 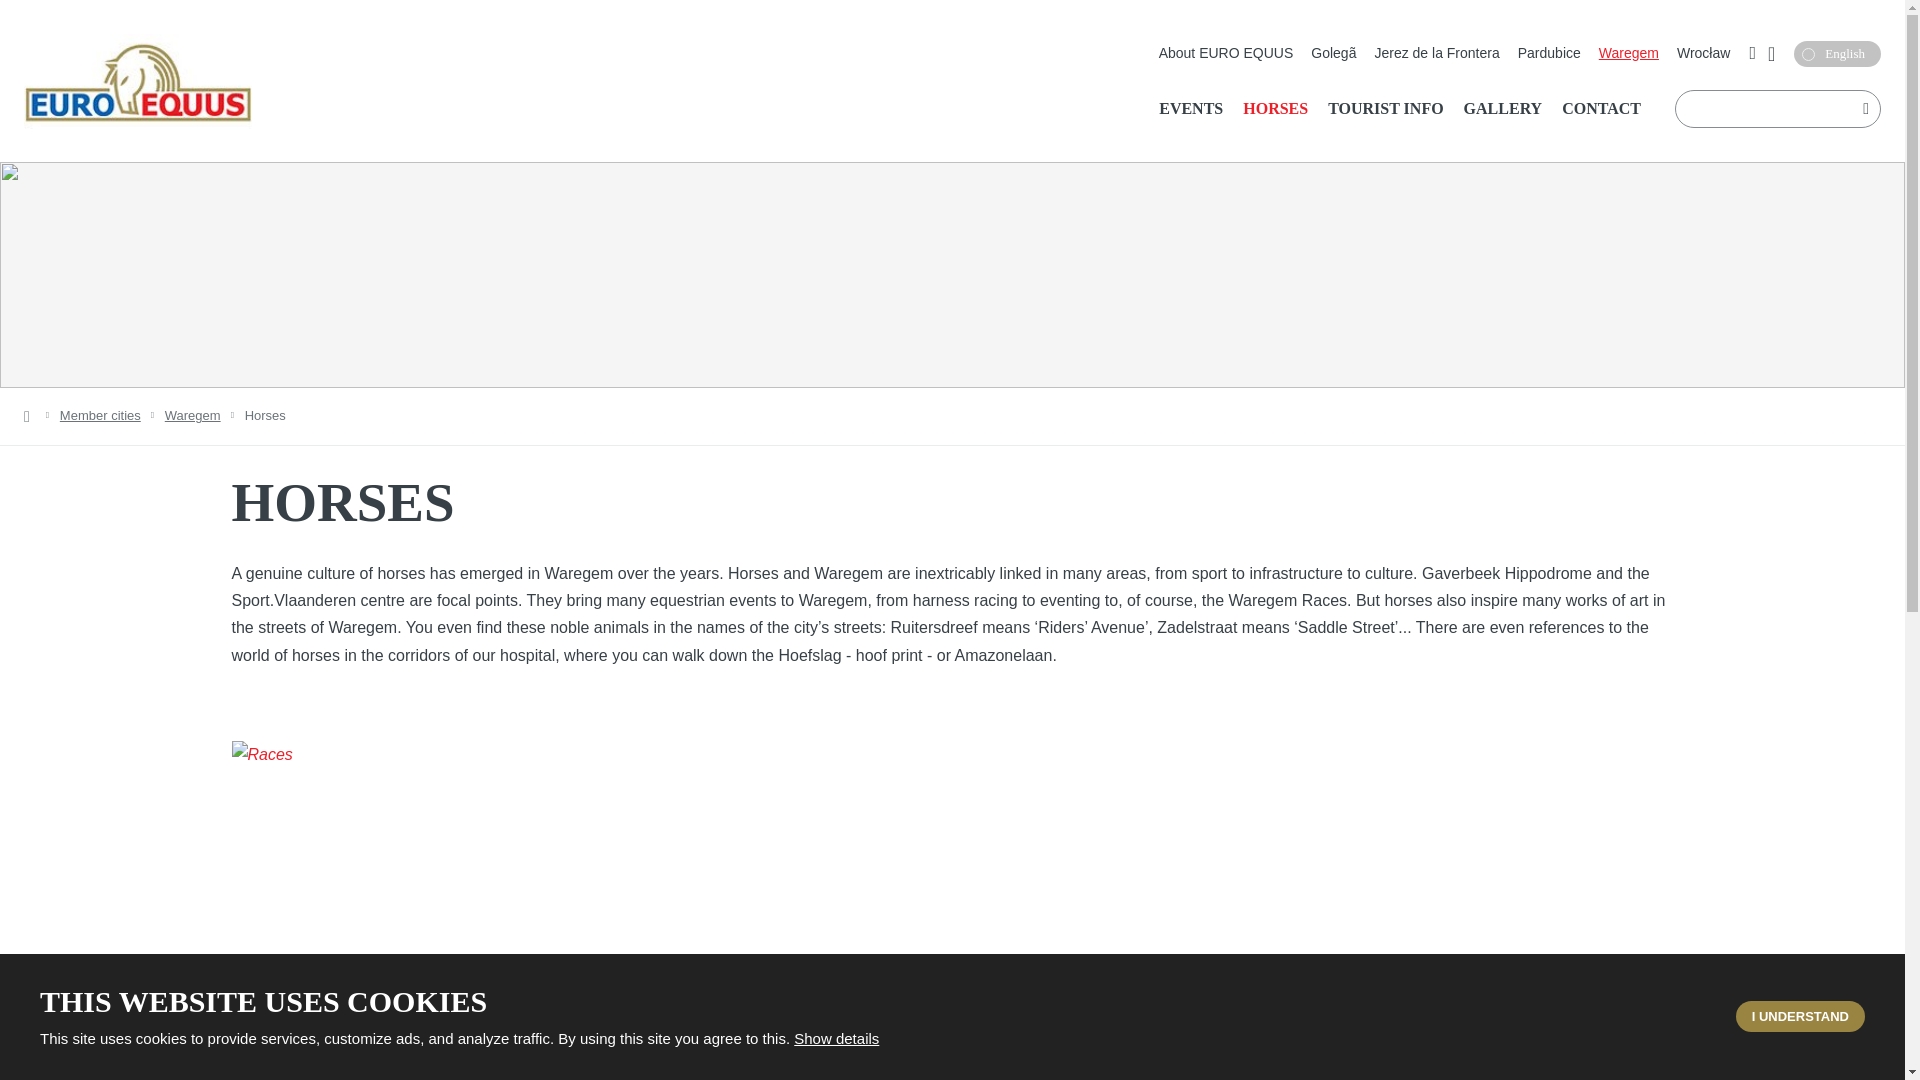 What do you see at coordinates (1190, 108) in the screenshot?
I see `EVENTS` at bounding box center [1190, 108].